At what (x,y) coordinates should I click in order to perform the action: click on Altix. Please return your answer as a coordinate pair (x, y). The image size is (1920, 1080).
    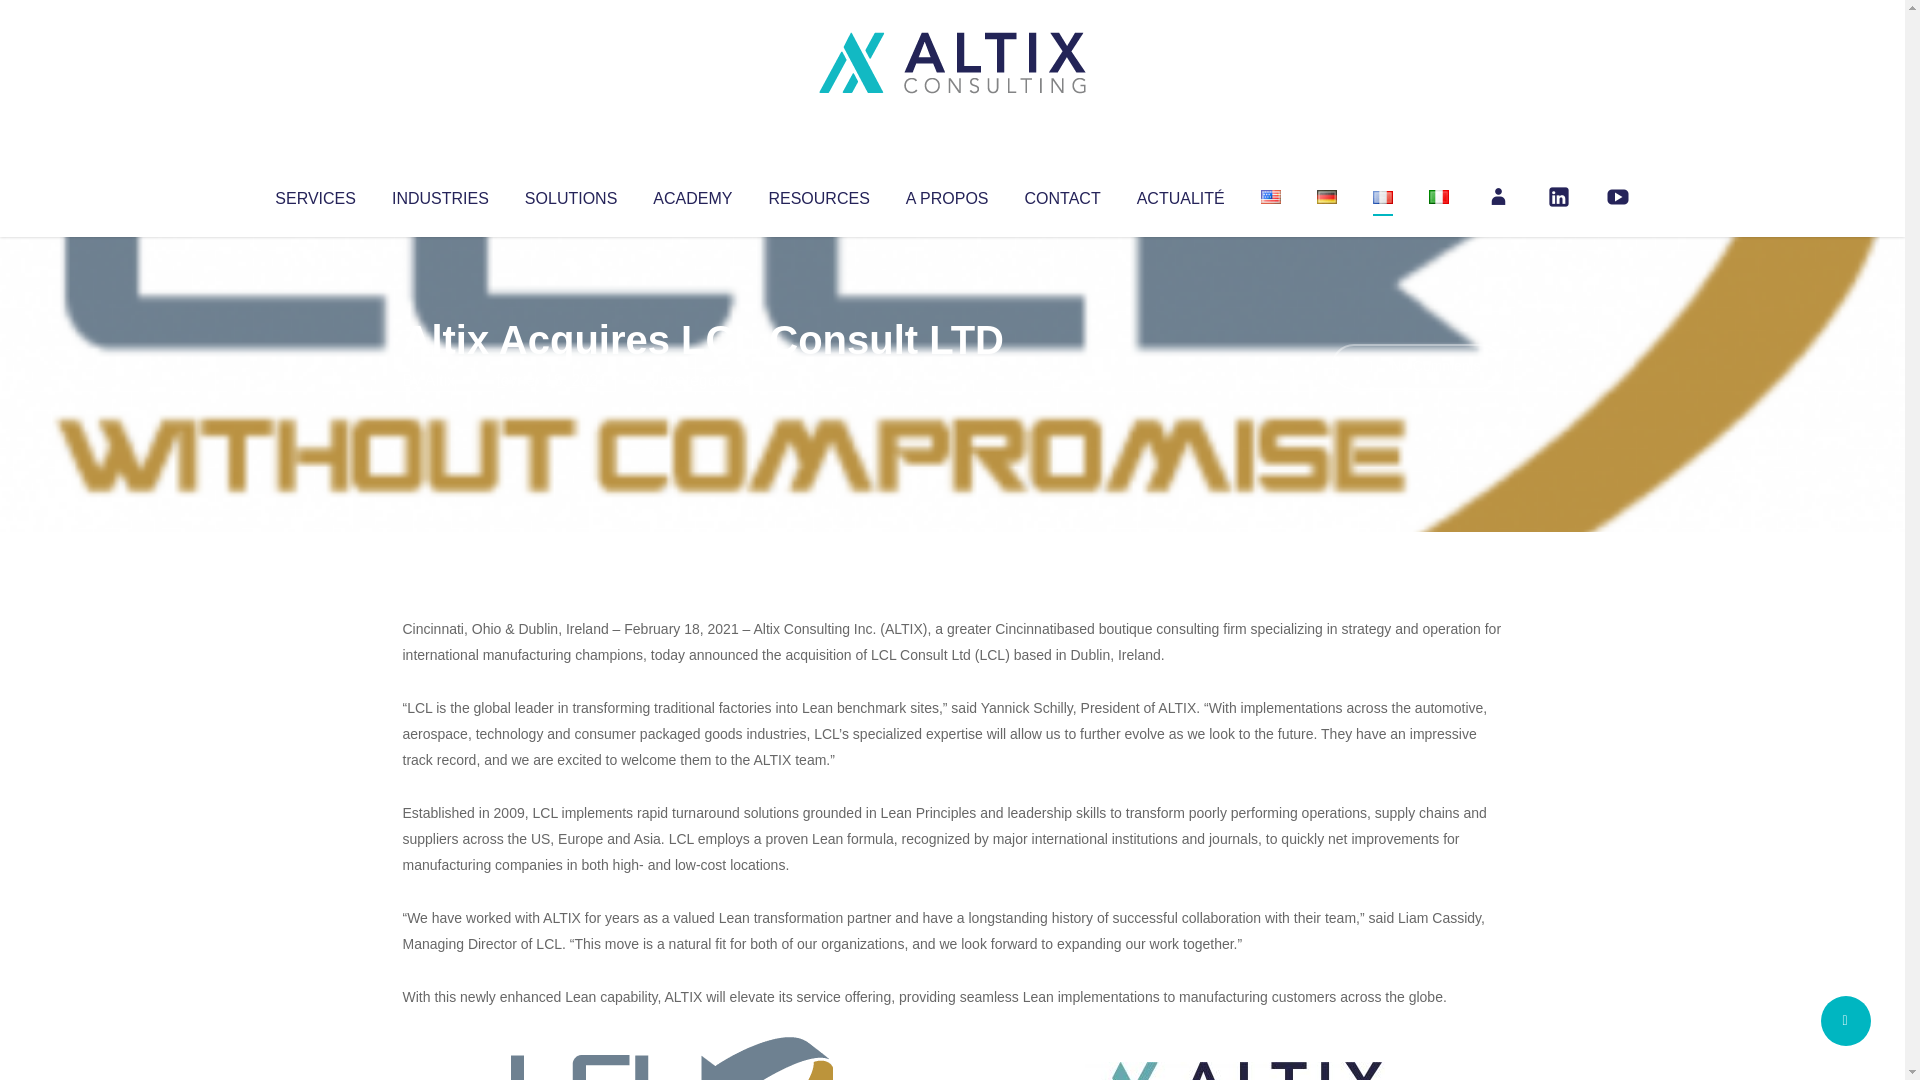
    Looking at the image, I should click on (440, 380).